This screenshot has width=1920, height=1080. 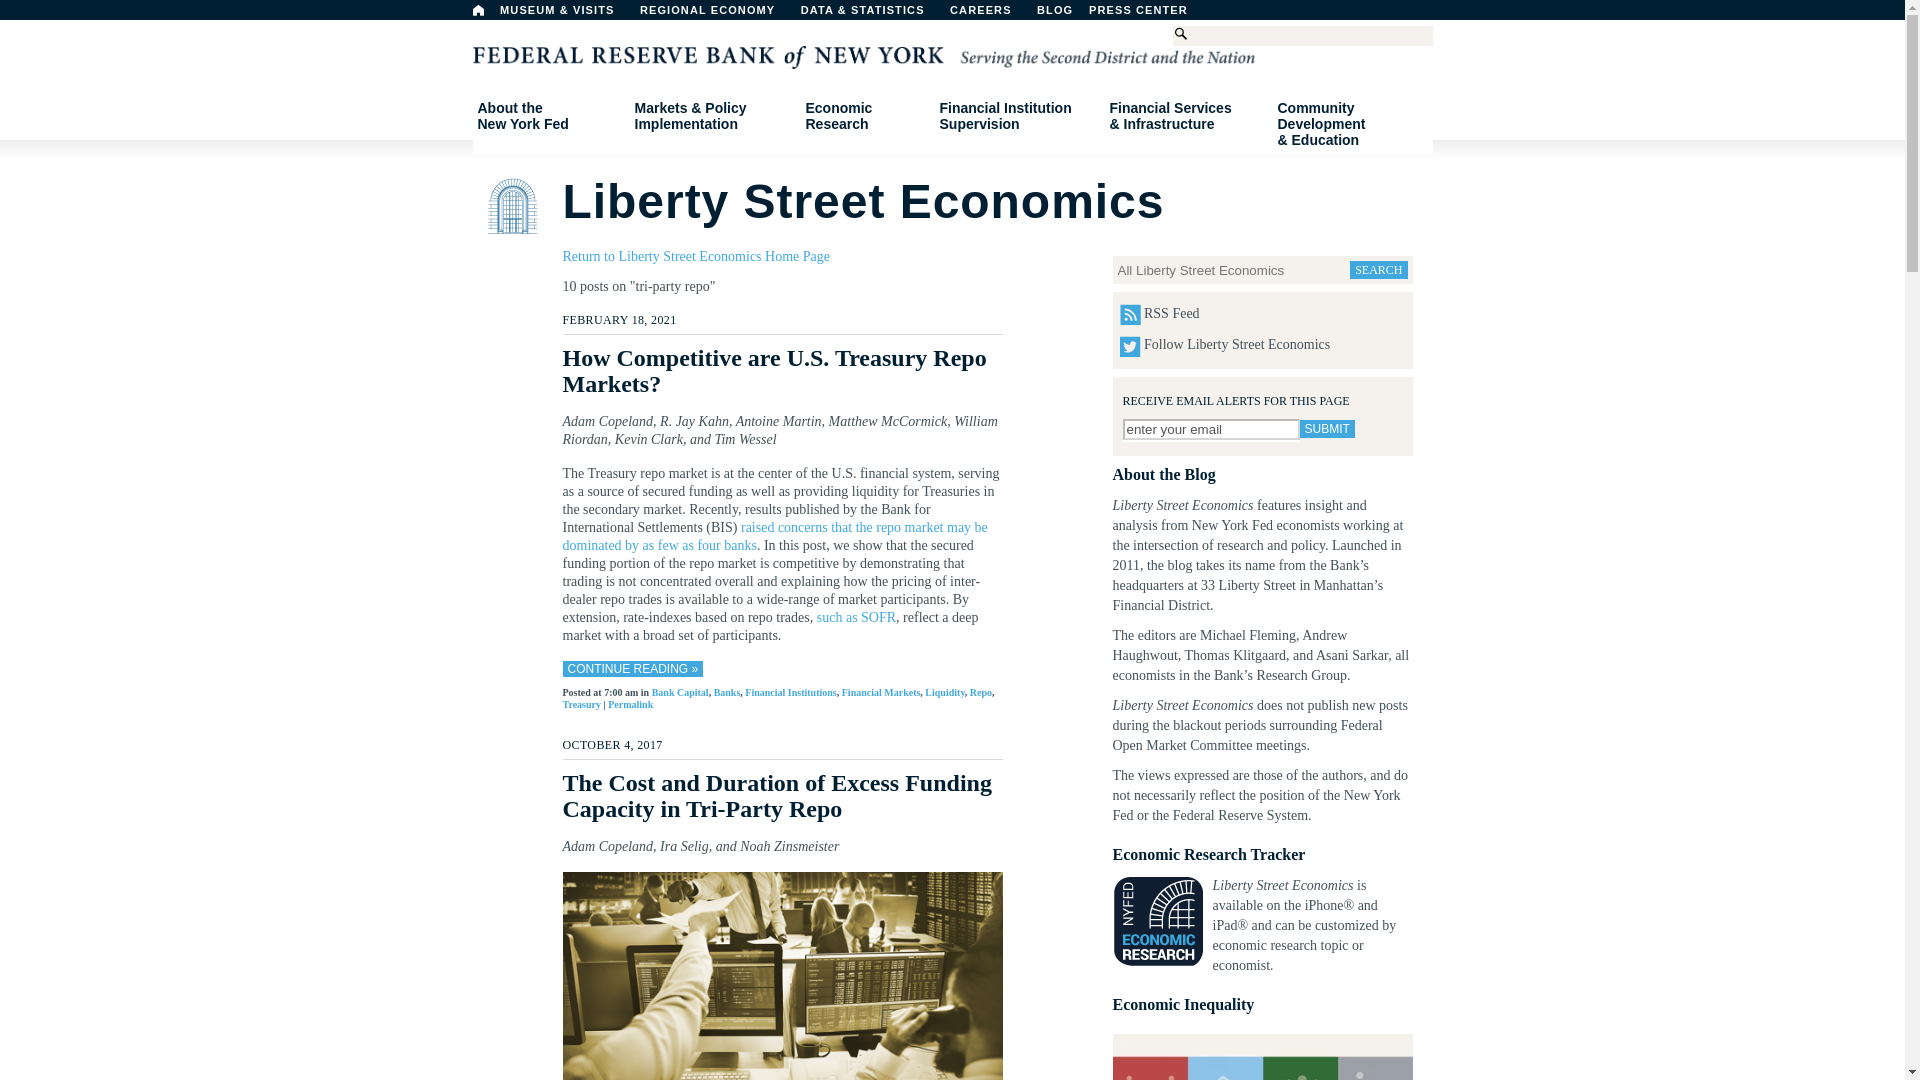 What do you see at coordinates (991, 15) in the screenshot?
I see `BLOG` at bounding box center [991, 15].